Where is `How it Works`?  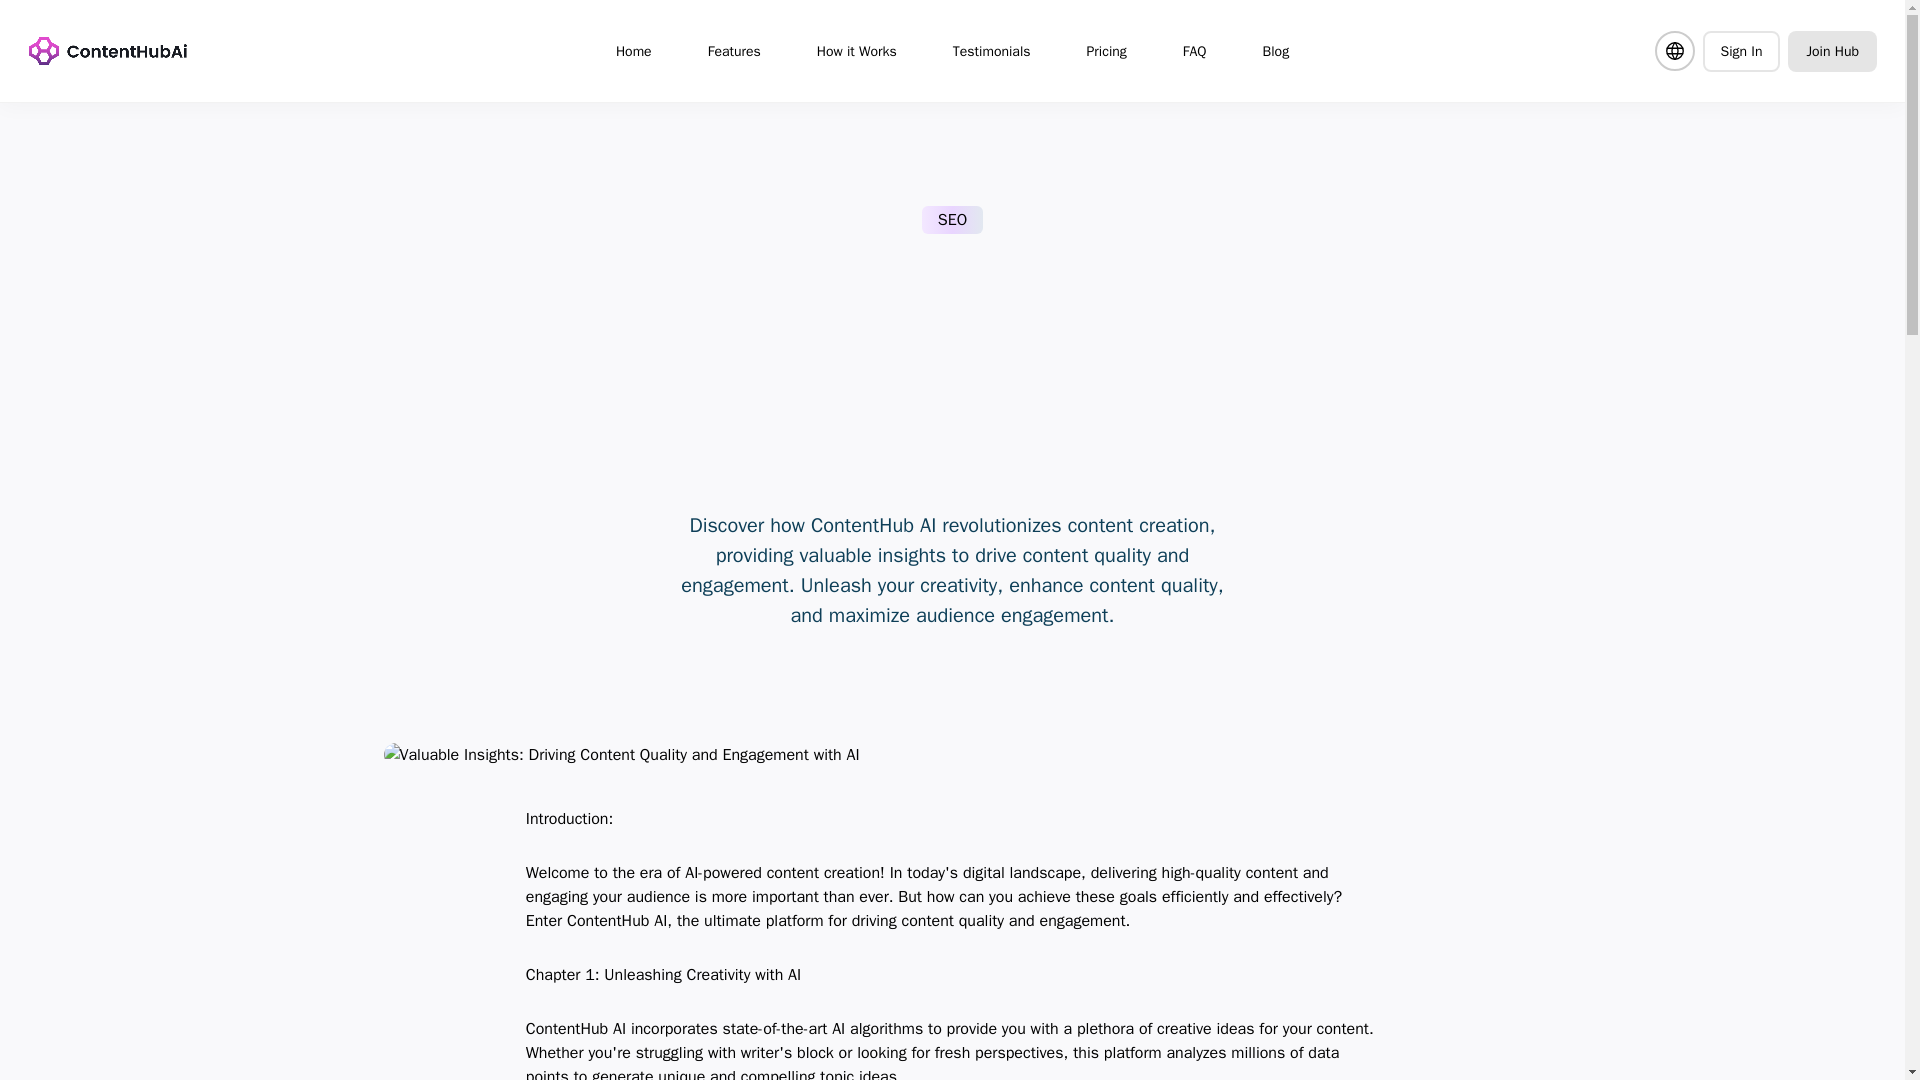 How it Works is located at coordinates (856, 50).